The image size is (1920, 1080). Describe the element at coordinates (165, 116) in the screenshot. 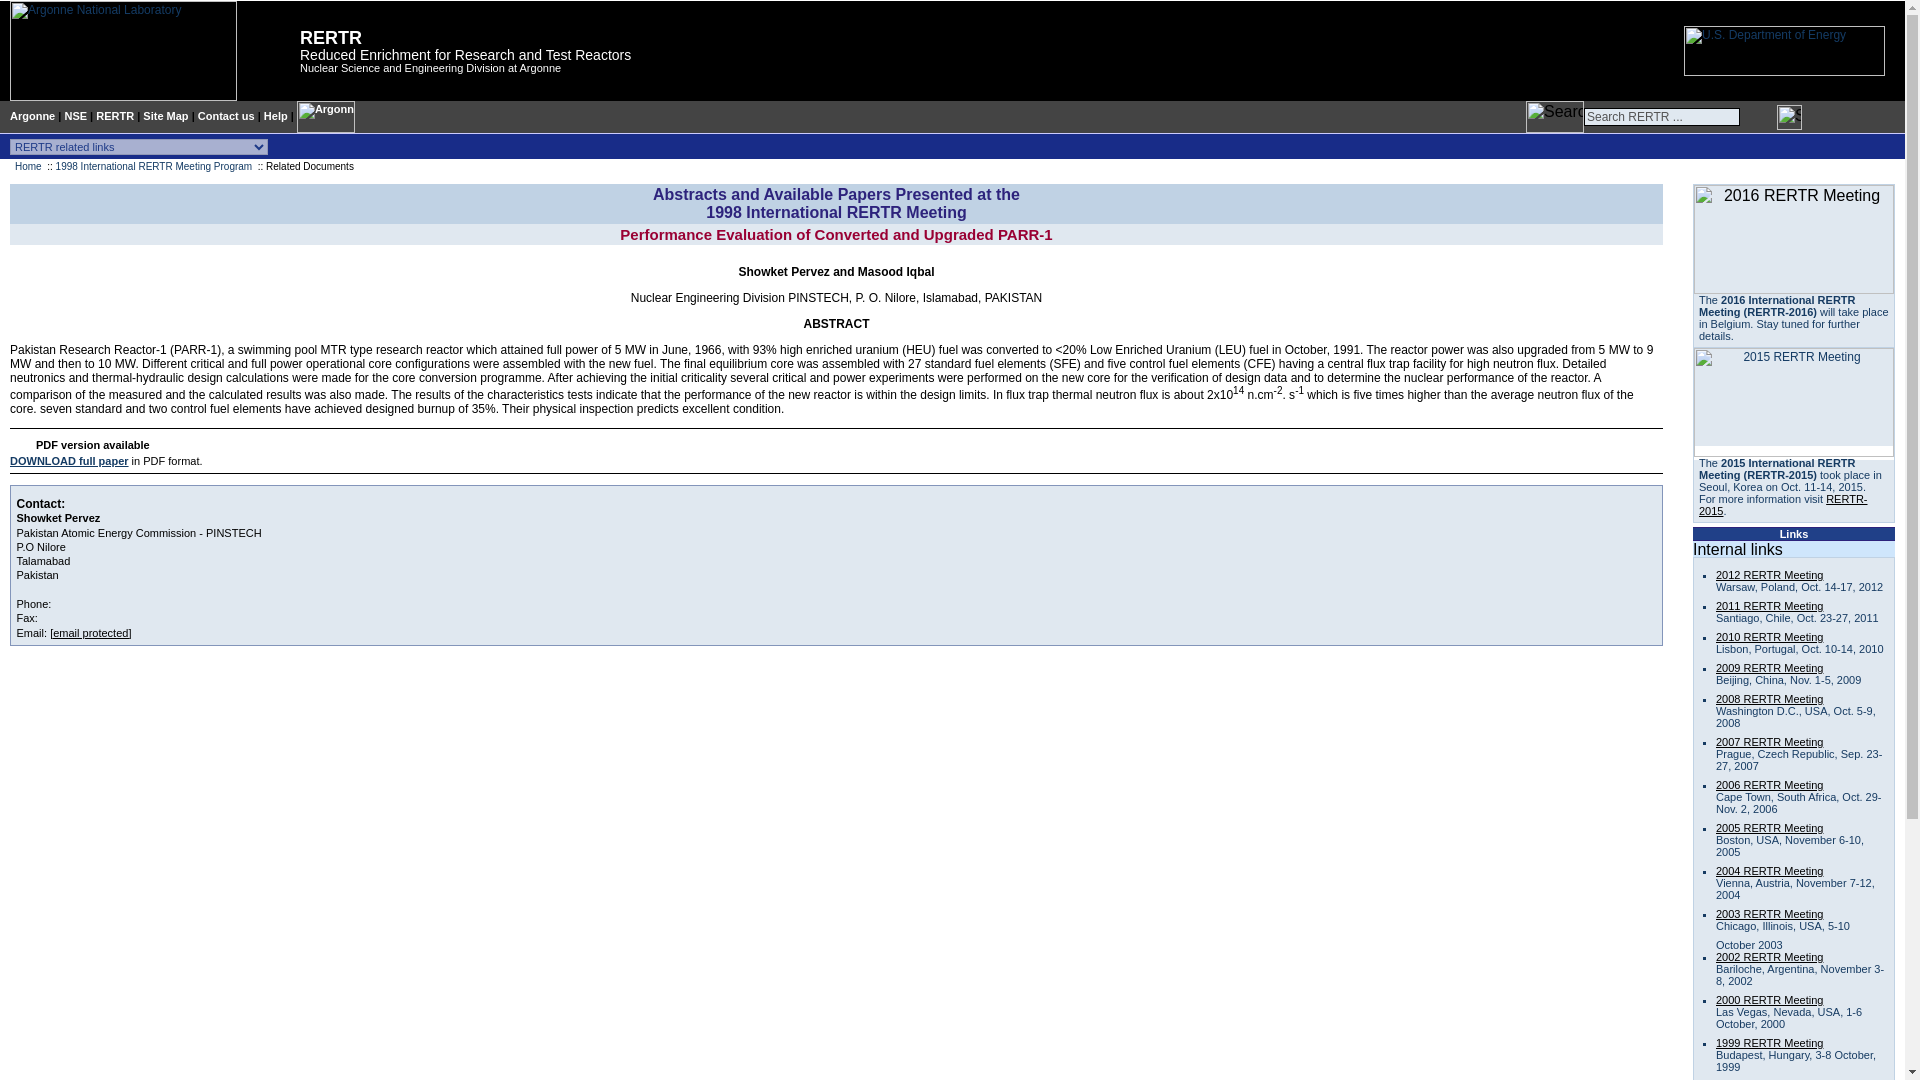

I see `Site Map` at that location.